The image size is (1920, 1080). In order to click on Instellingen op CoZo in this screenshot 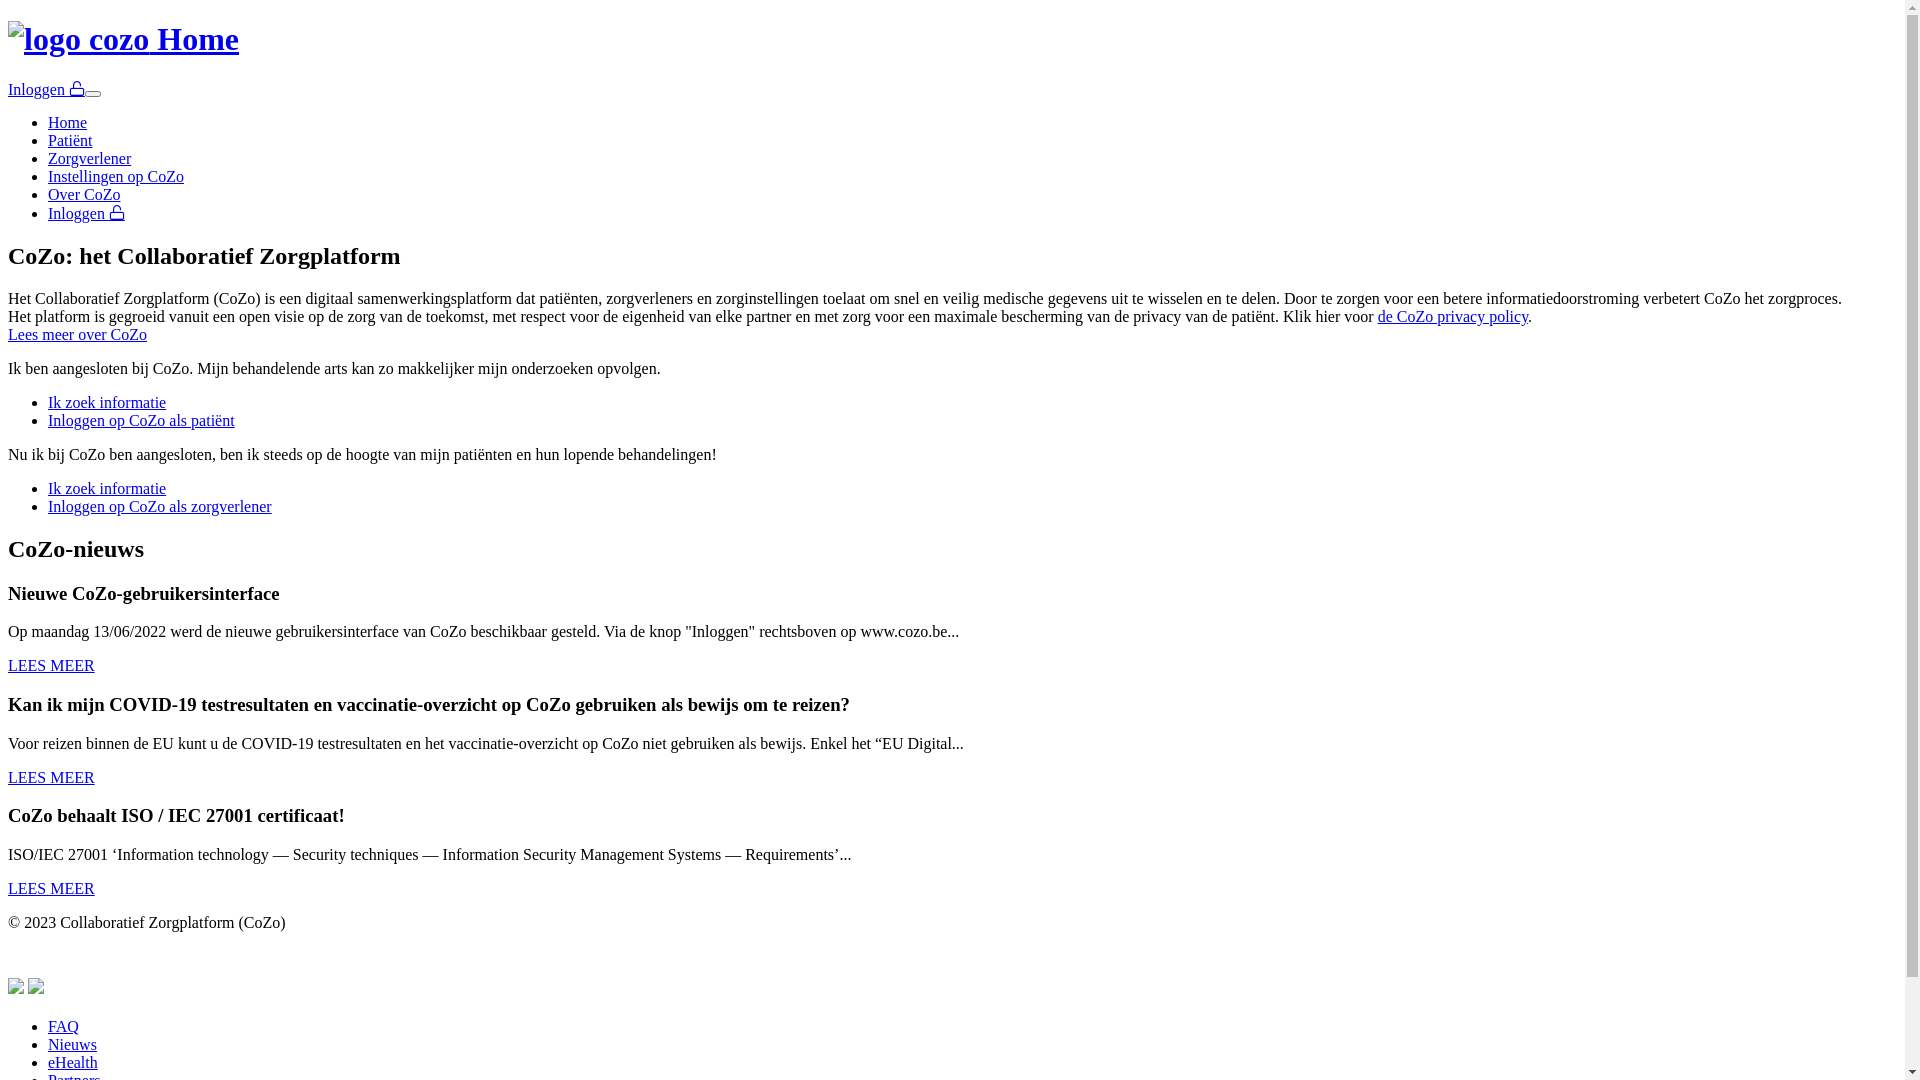, I will do `click(116, 176)`.